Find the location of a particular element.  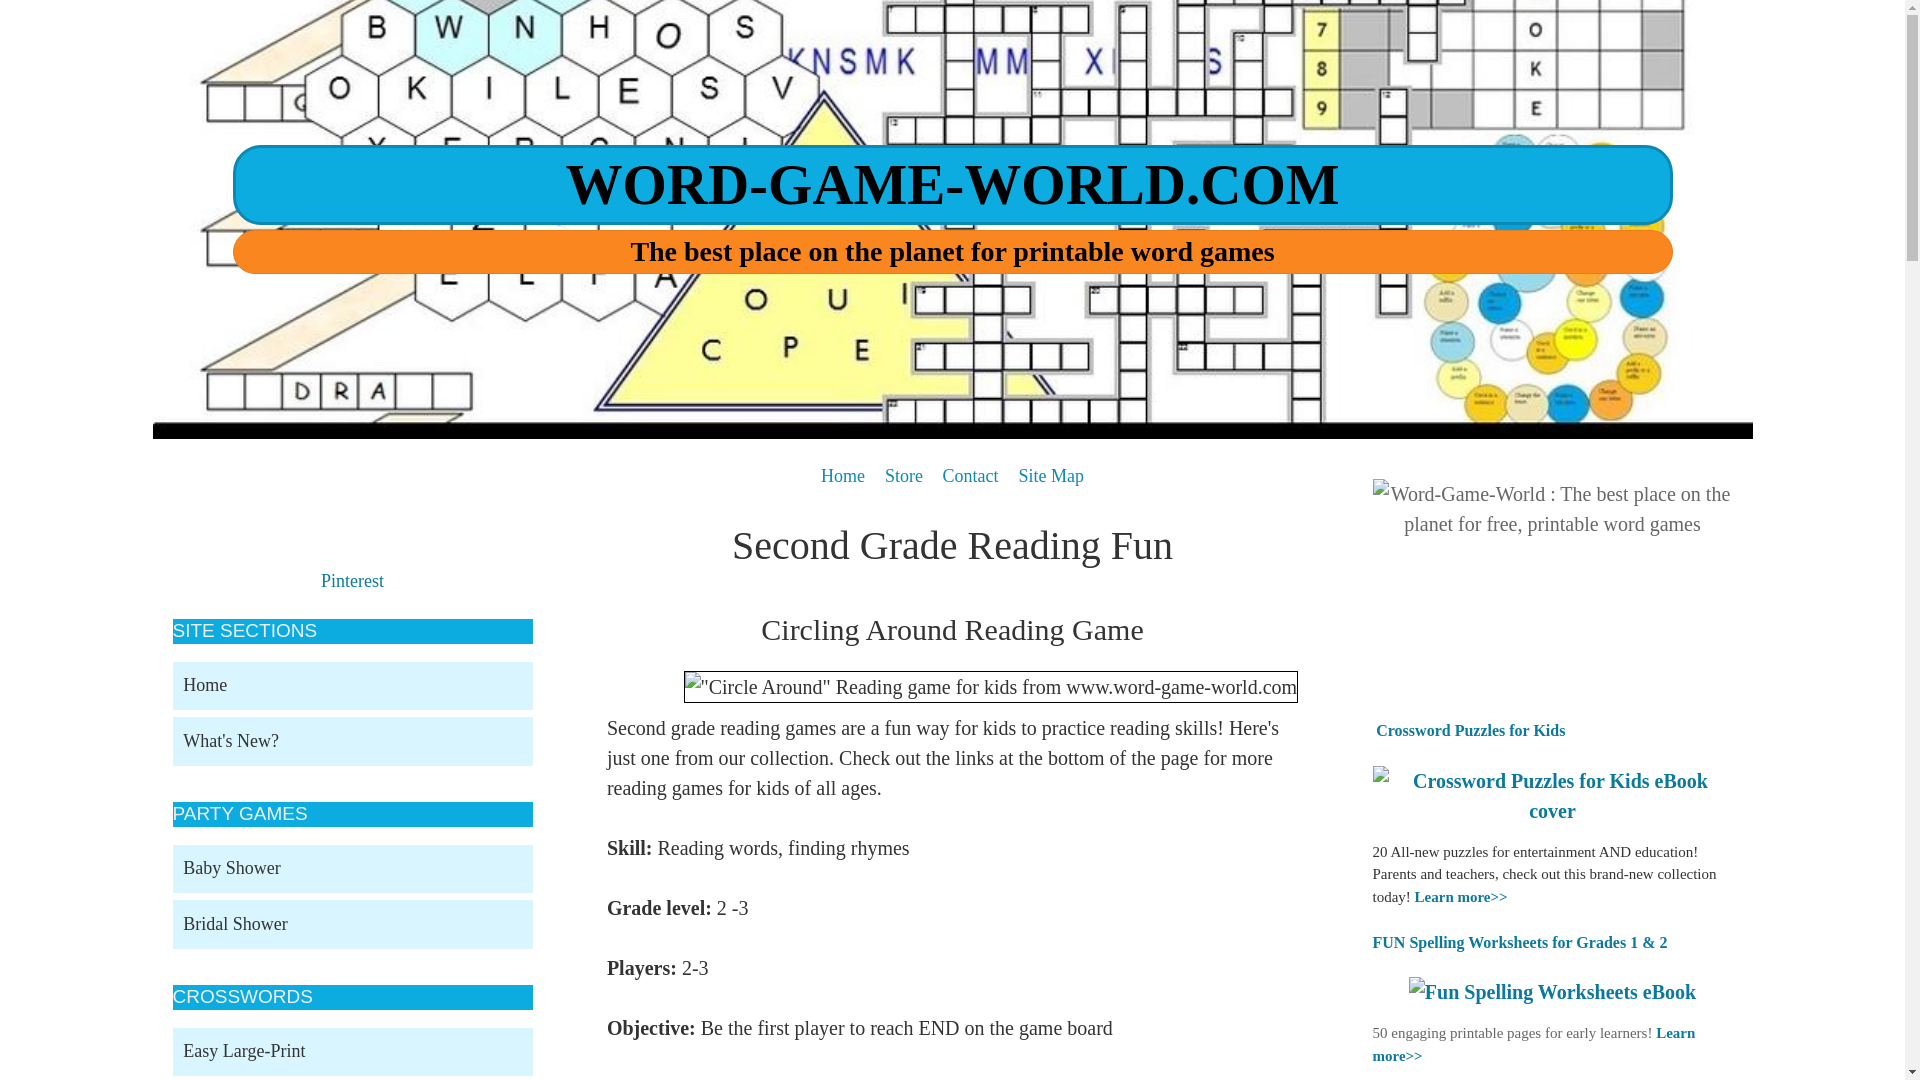

Pinterest is located at coordinates (352, 580).